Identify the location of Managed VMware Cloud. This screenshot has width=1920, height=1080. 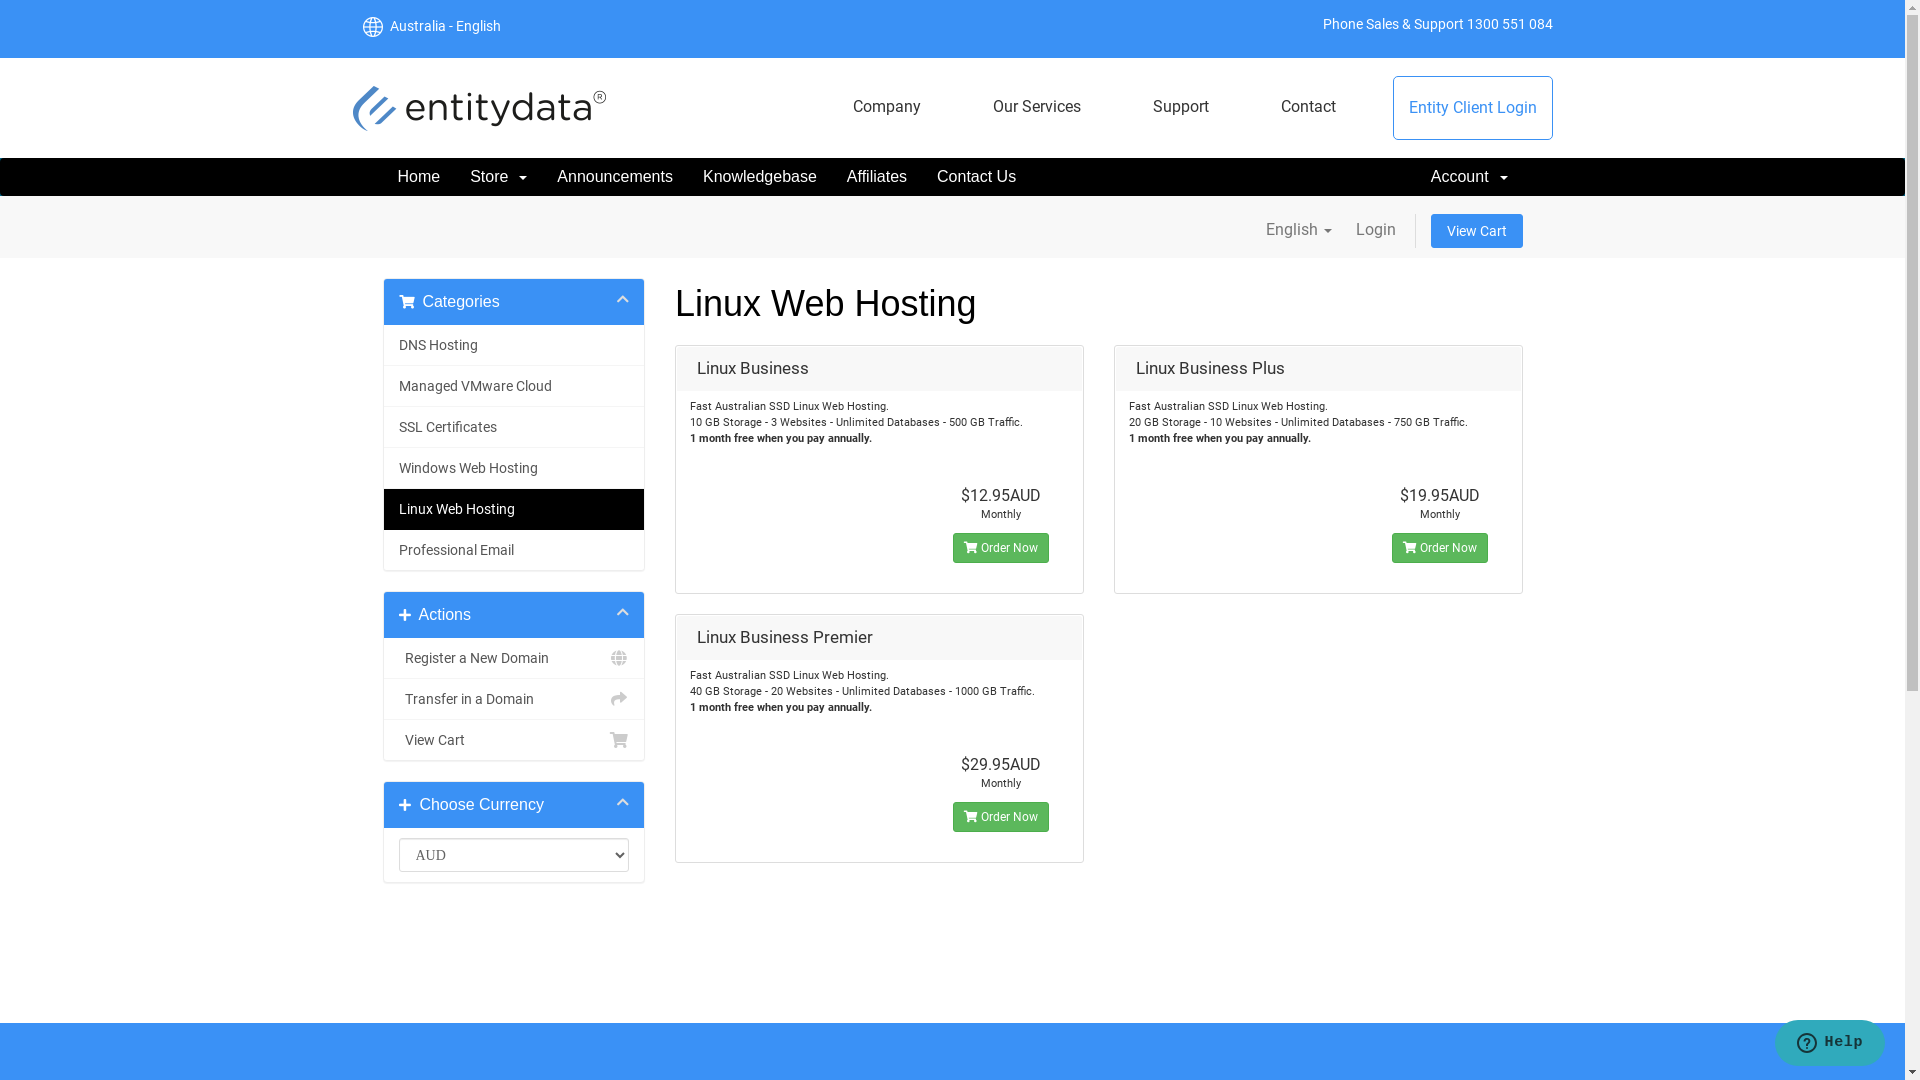
(514, 386).